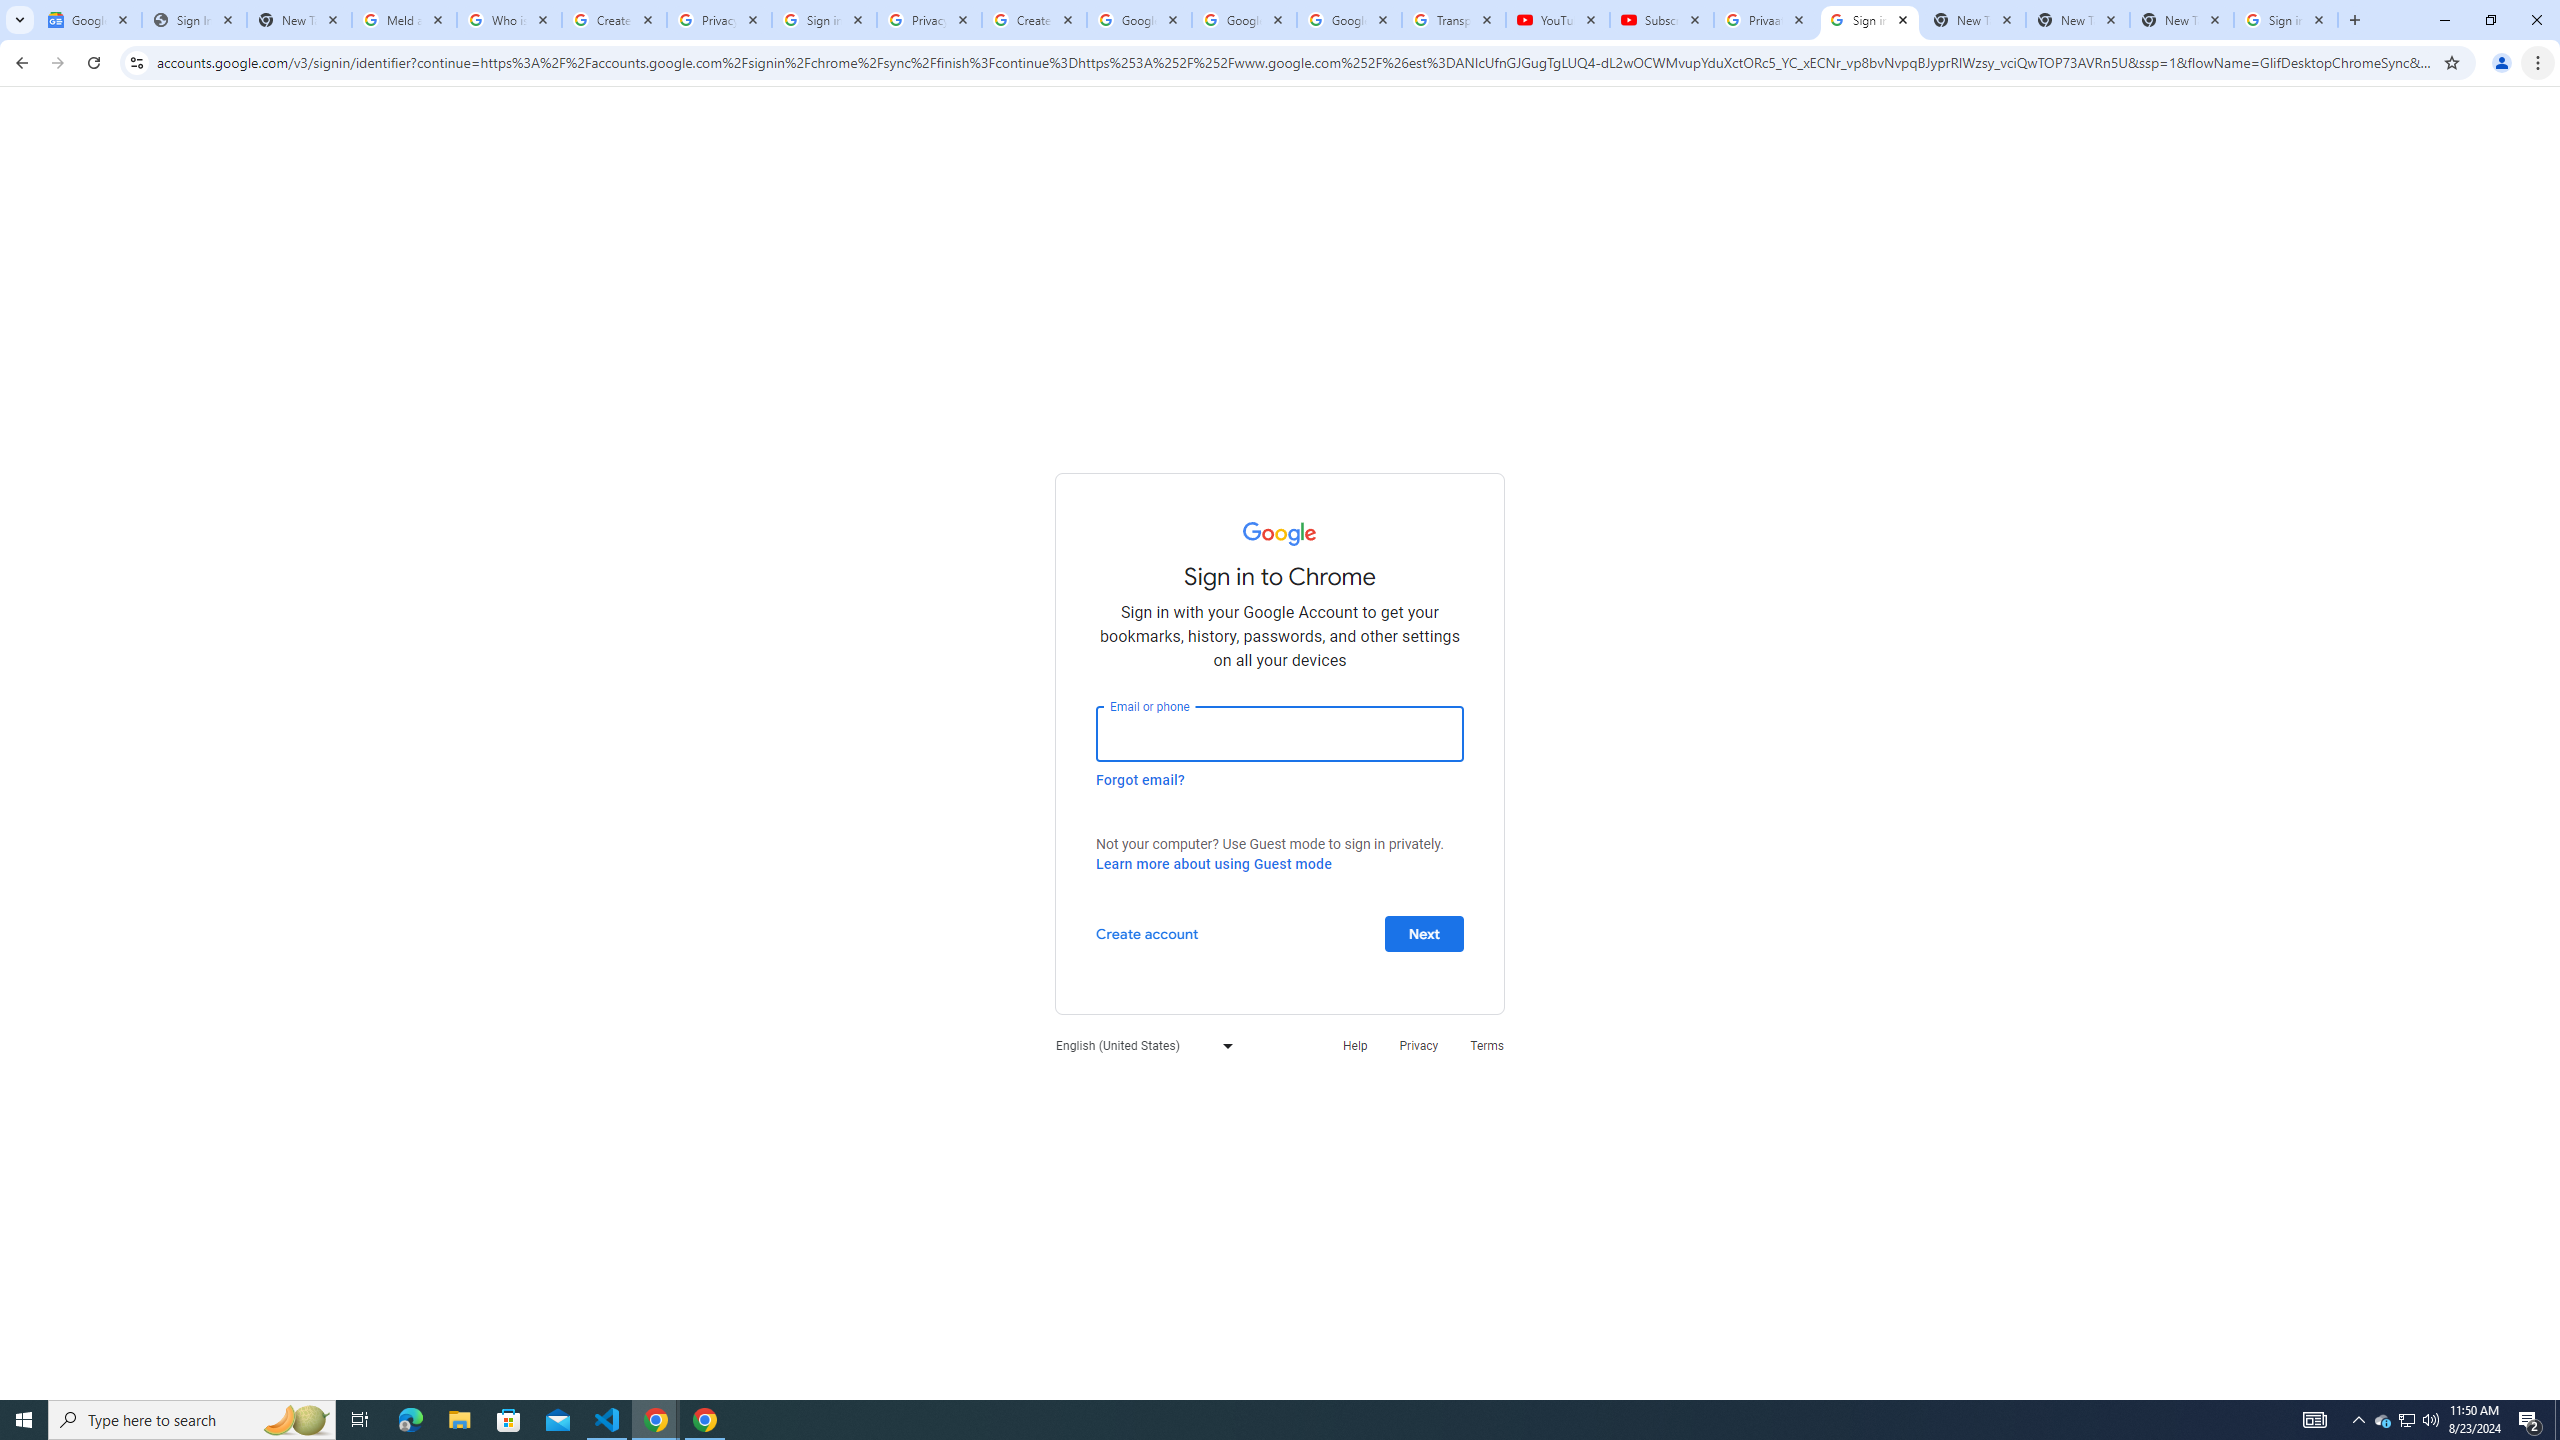  What do you see at coordinates (614, 20) in the screenshot?
I see `Create your Google Account` at bounding box center [614, 20].